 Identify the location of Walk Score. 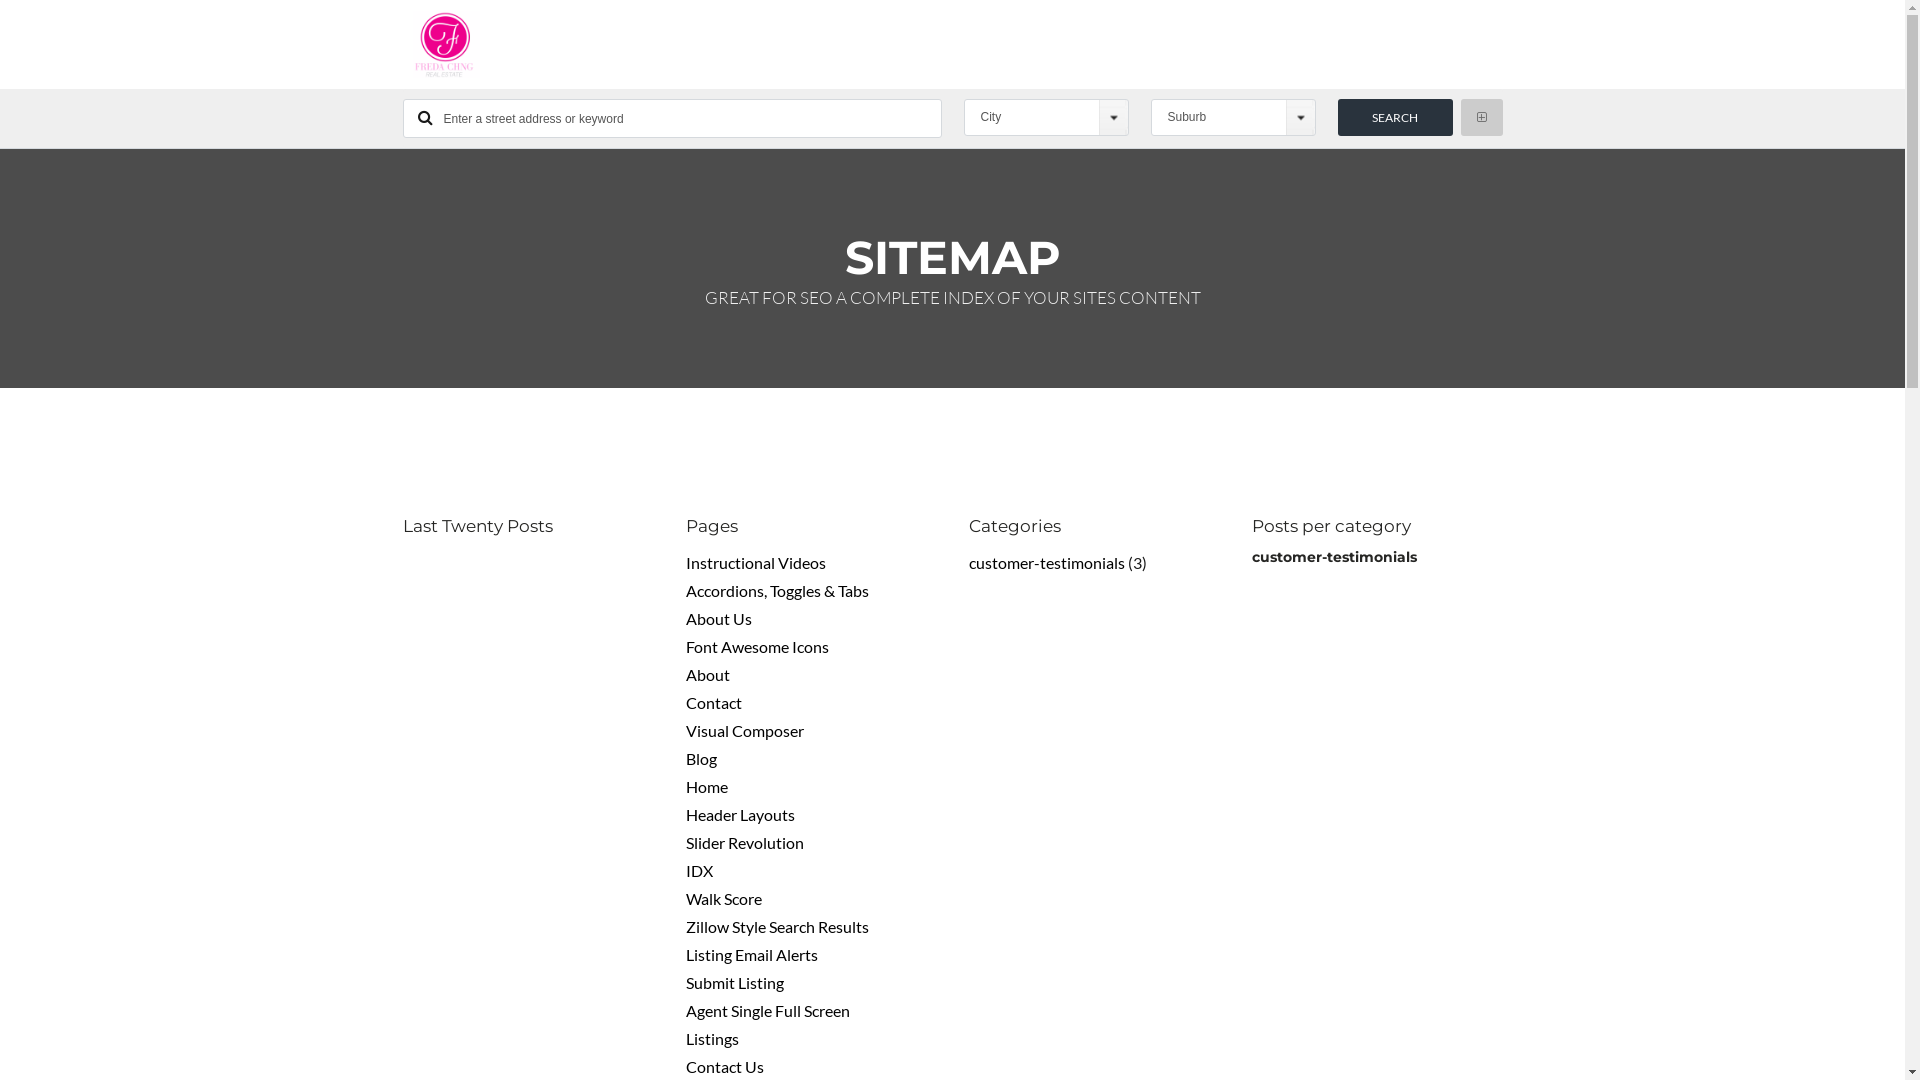
(724, 898).